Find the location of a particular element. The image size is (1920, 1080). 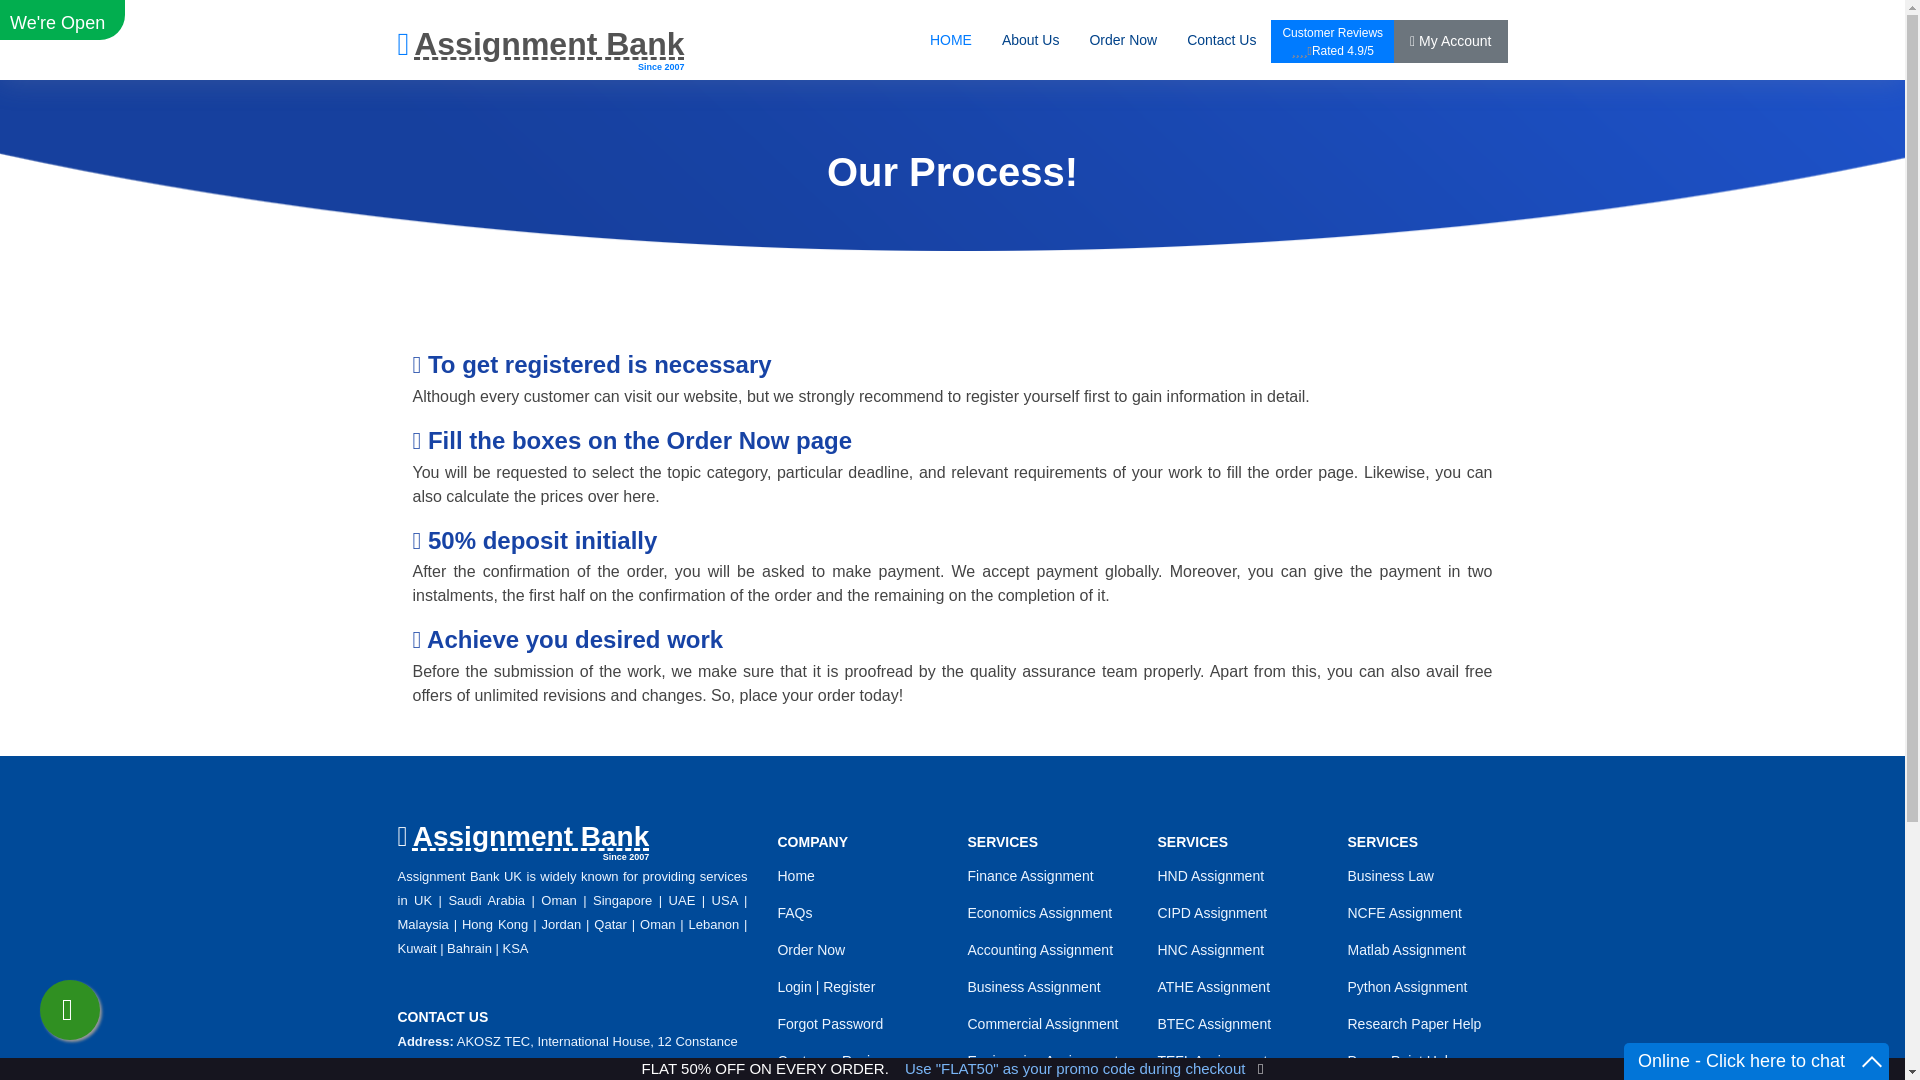

Finance Assignment is located at coordinates (524, 840).